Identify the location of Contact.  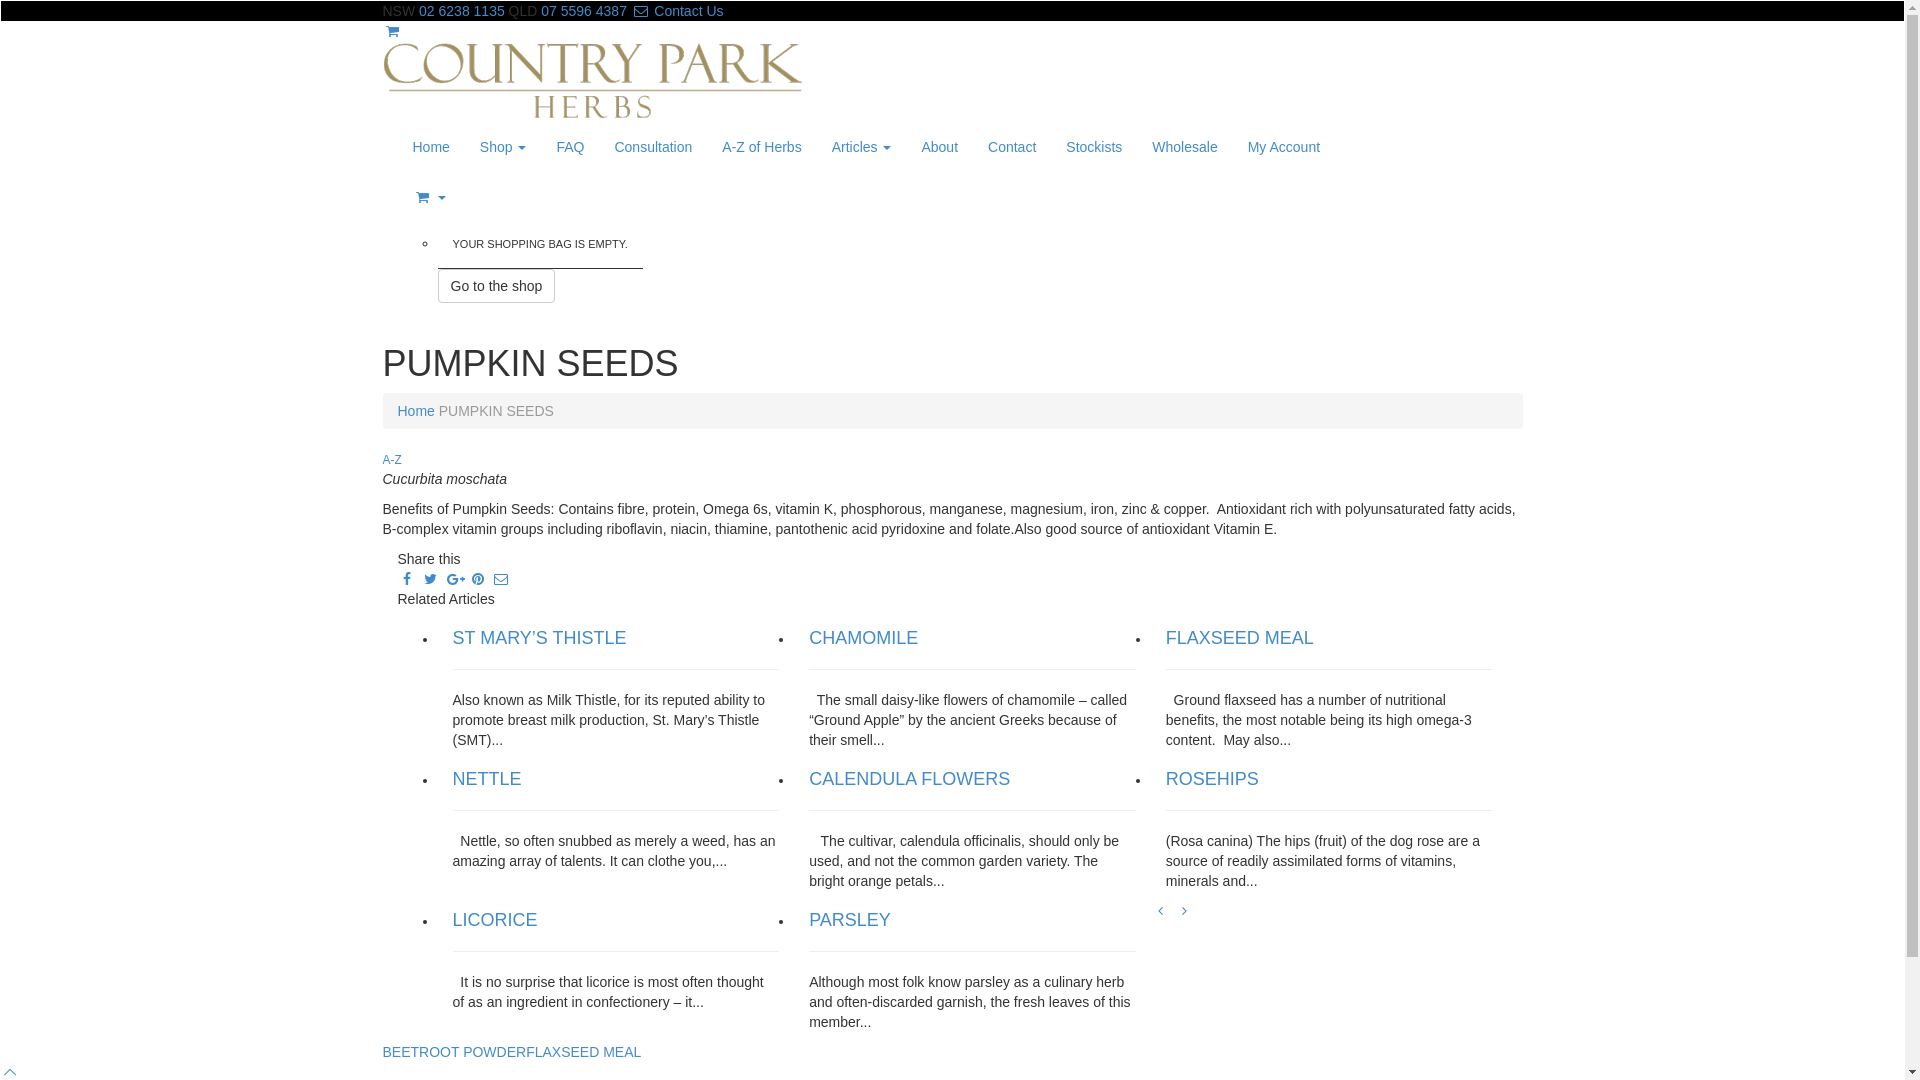
(1012, 147).